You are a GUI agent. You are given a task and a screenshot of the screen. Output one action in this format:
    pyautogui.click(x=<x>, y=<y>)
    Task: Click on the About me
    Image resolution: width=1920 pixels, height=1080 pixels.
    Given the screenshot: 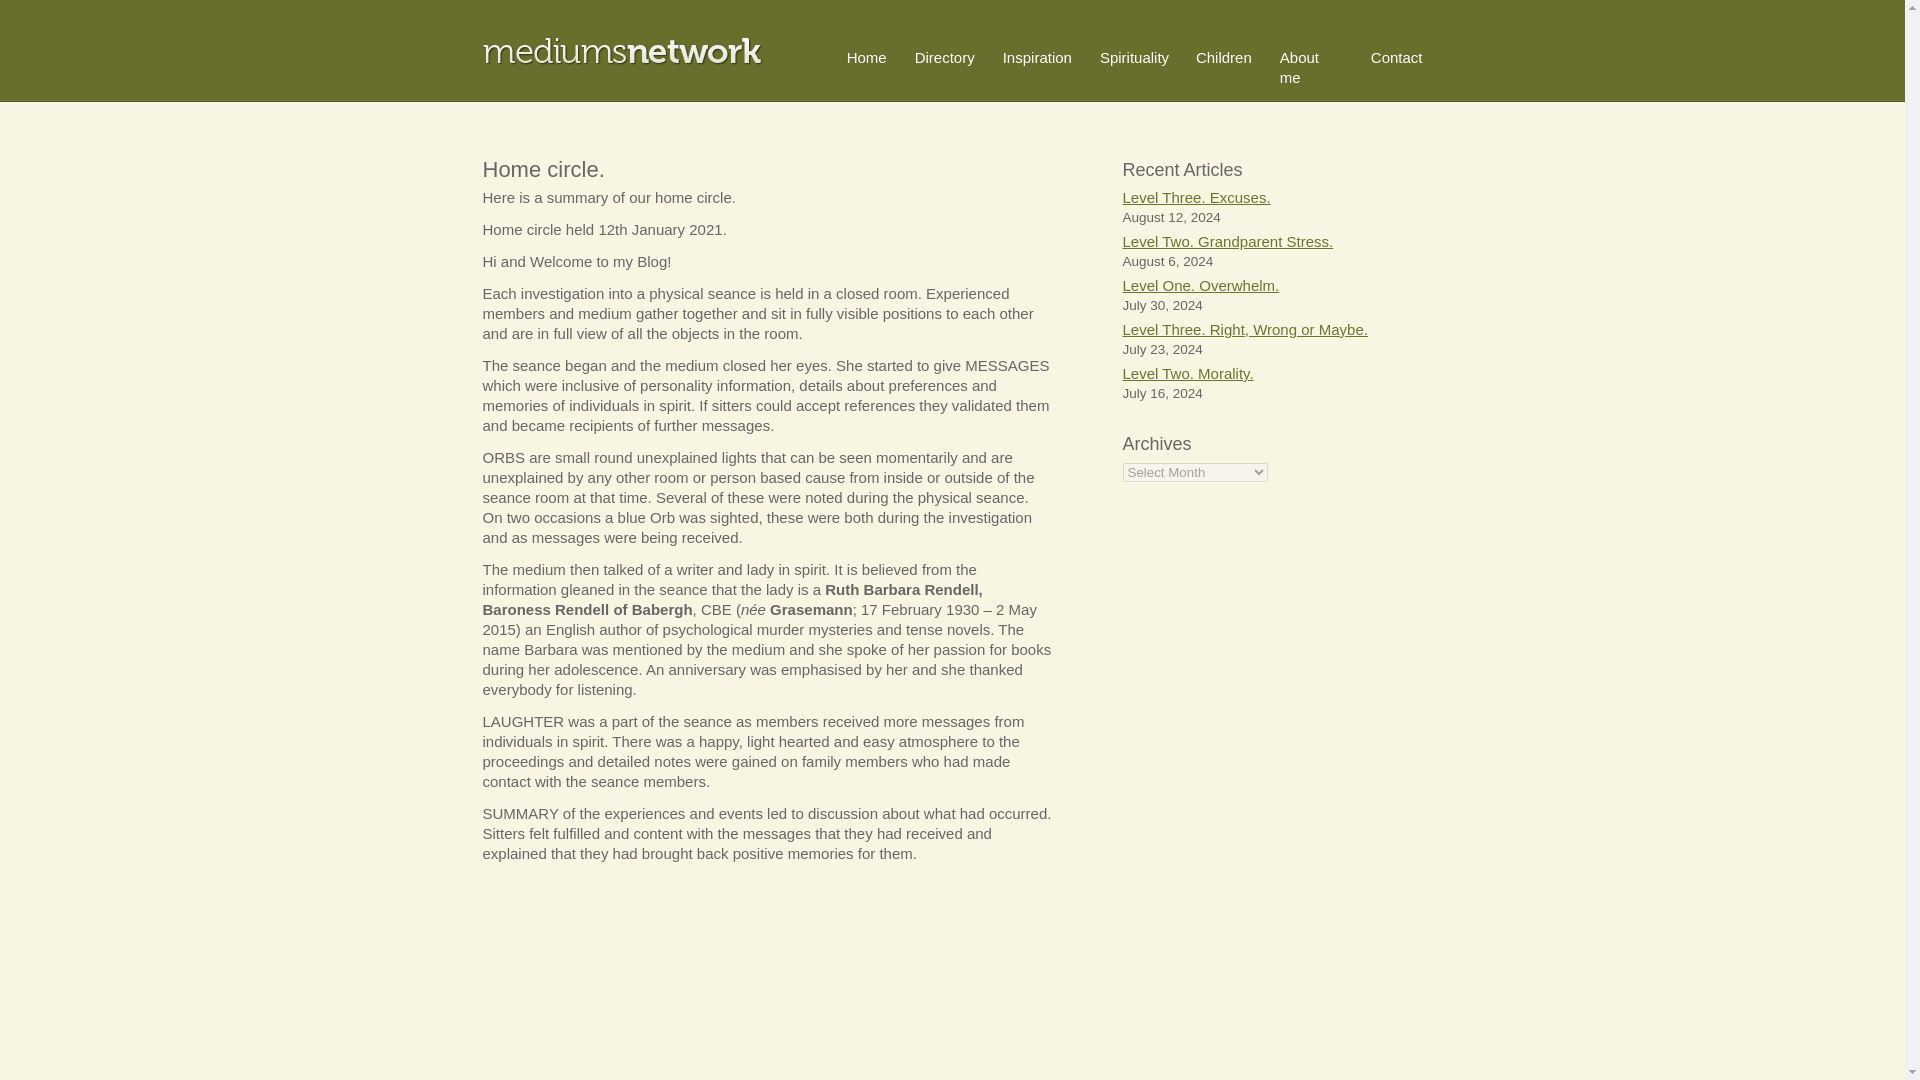 What is the action you would take?
    pyautogui.click(x=1300, y=67)
    